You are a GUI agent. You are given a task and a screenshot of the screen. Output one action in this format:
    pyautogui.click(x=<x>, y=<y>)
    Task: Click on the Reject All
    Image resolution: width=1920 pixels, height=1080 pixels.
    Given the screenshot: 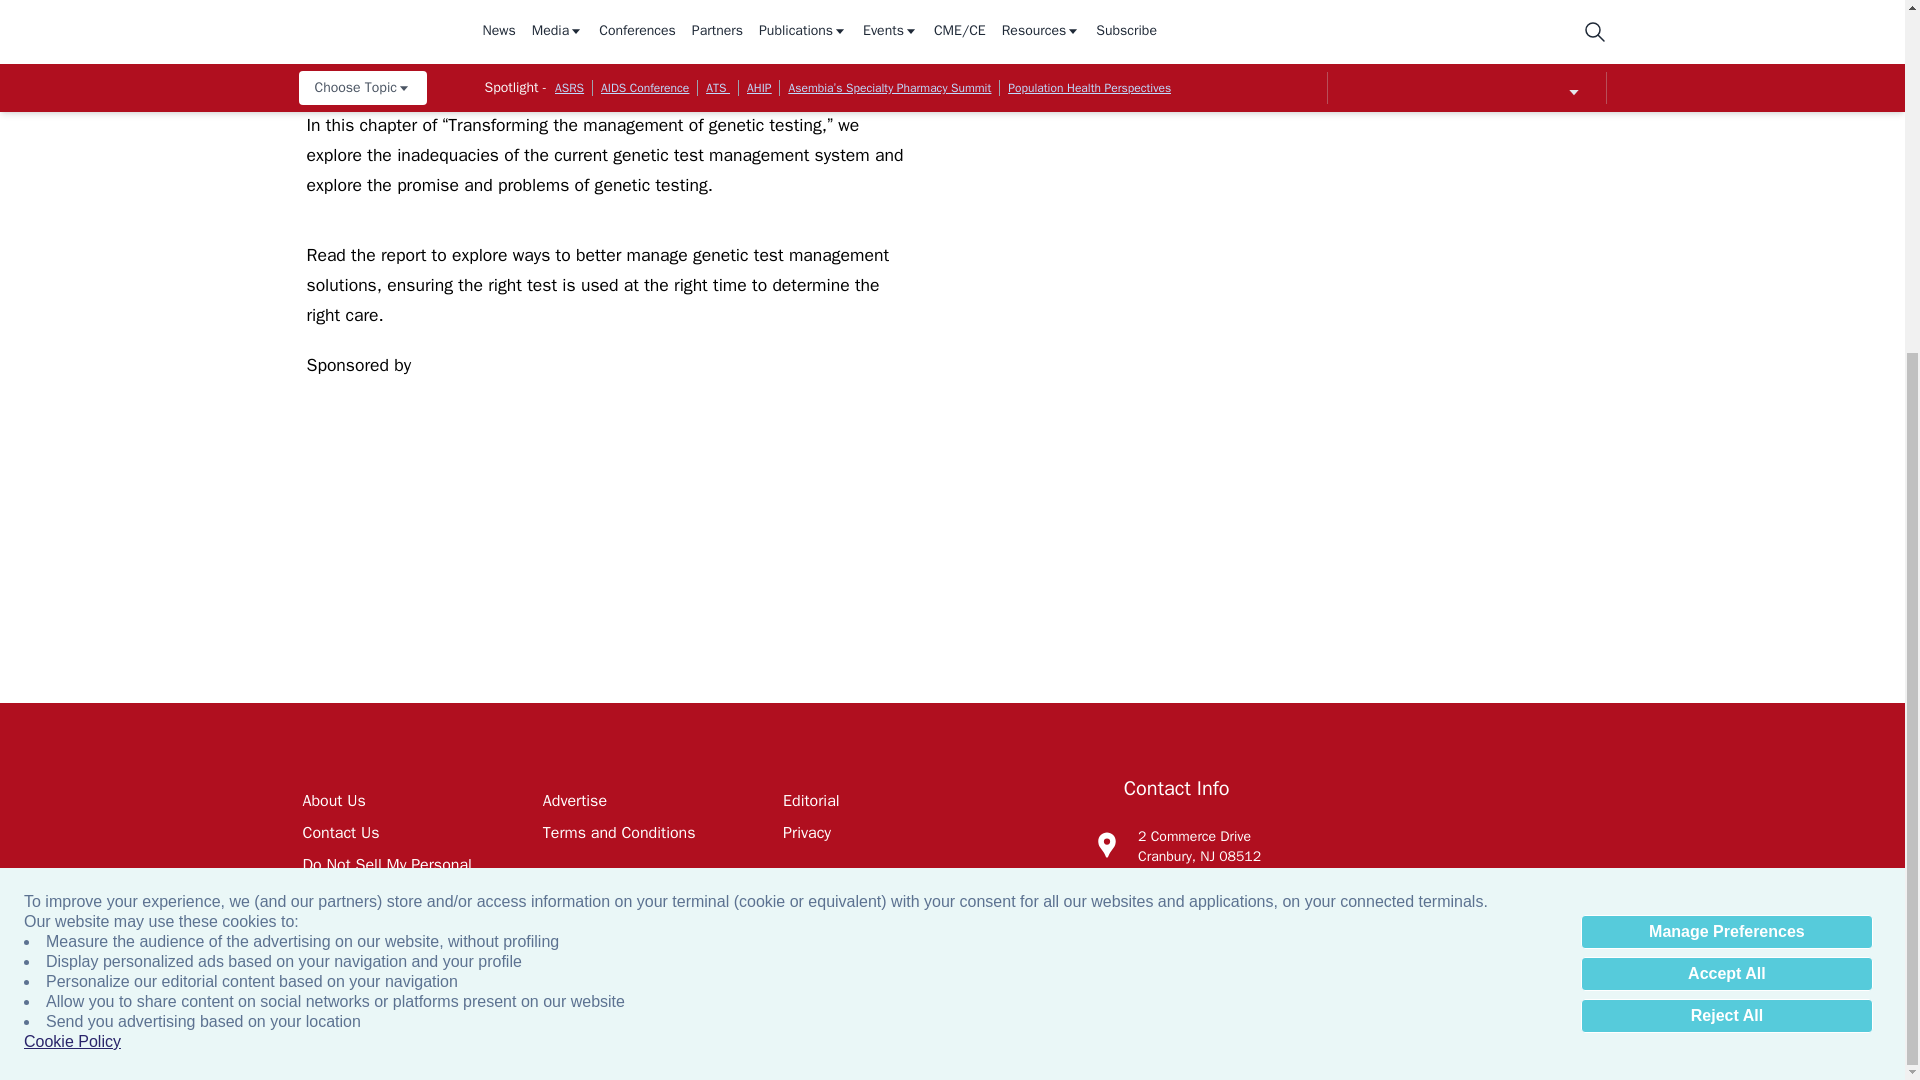 What is the action you would take?
    pyautogui.click(x=1726, y=502)
    